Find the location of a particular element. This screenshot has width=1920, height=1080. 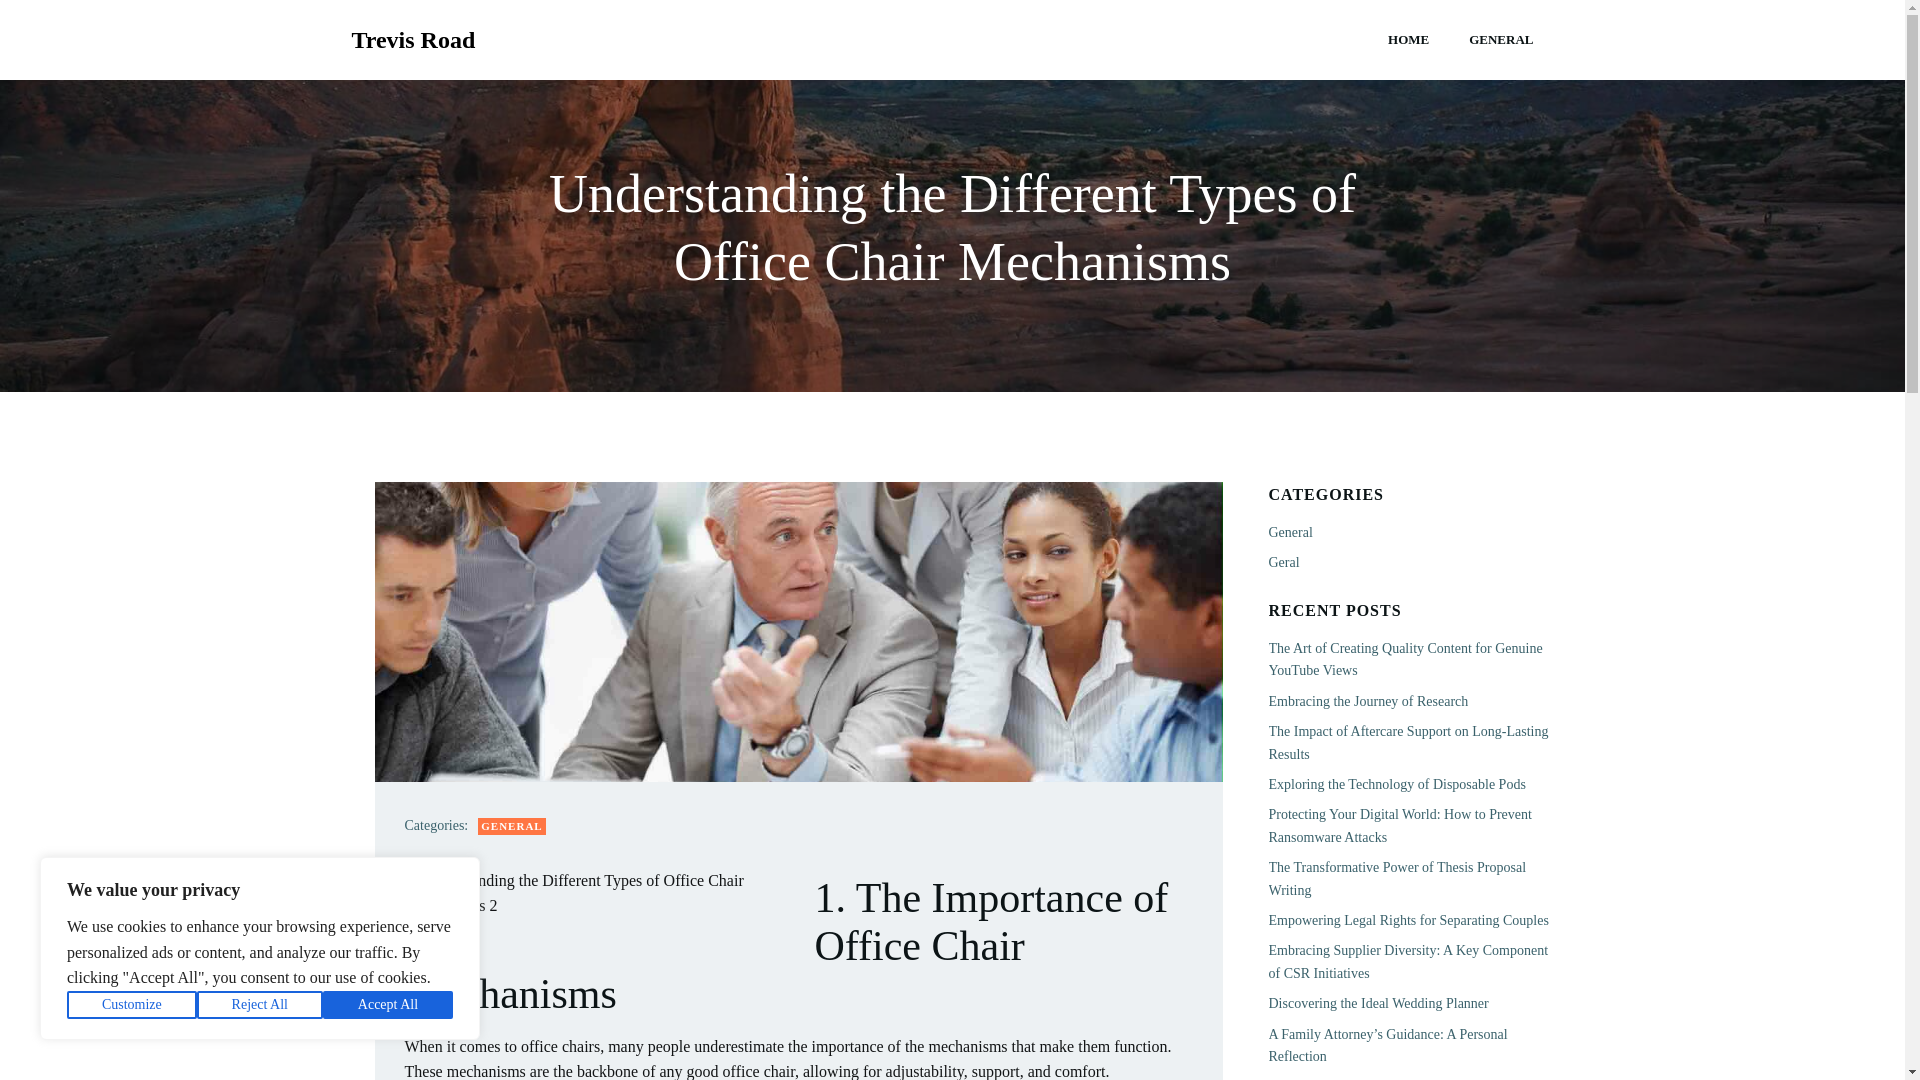

Exploring the Technology of Disposable Pods is located at coordinates (1396, 784).